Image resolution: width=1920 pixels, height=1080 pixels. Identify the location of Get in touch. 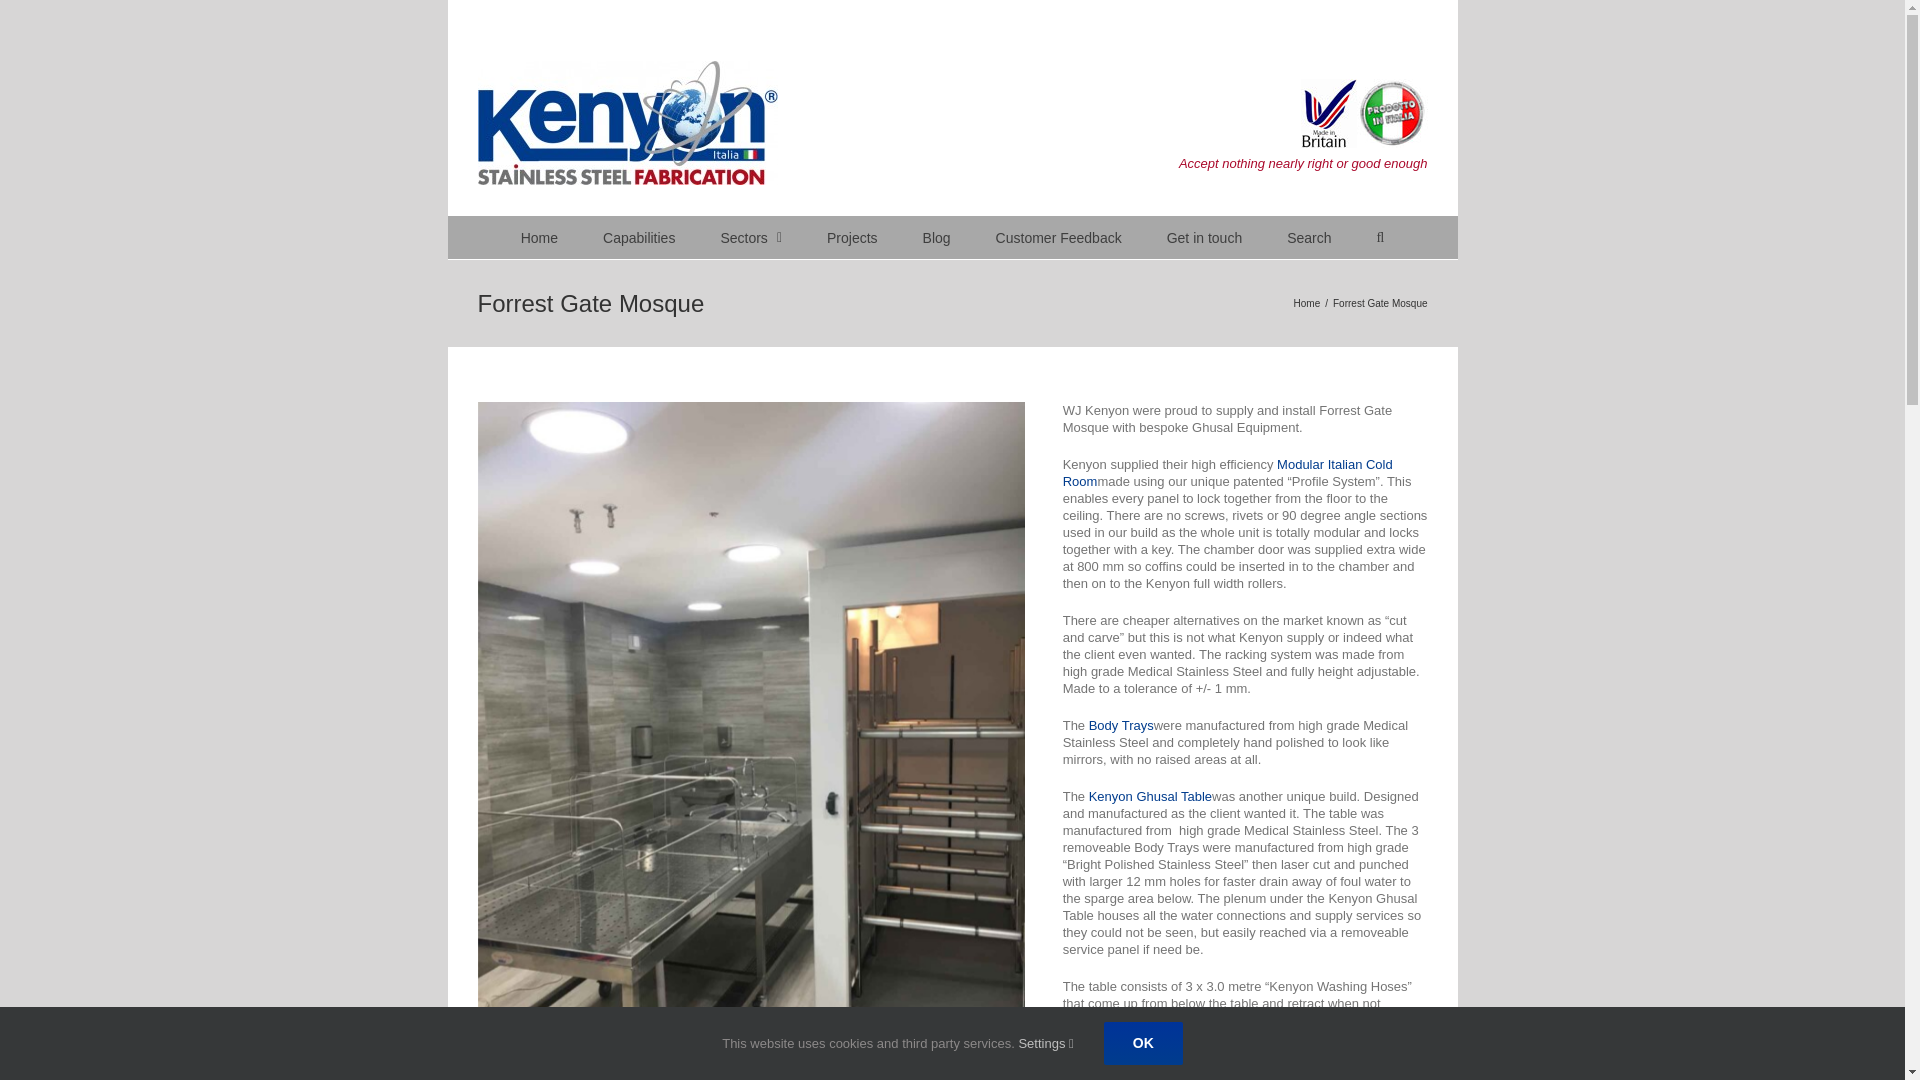
(1204, 238).